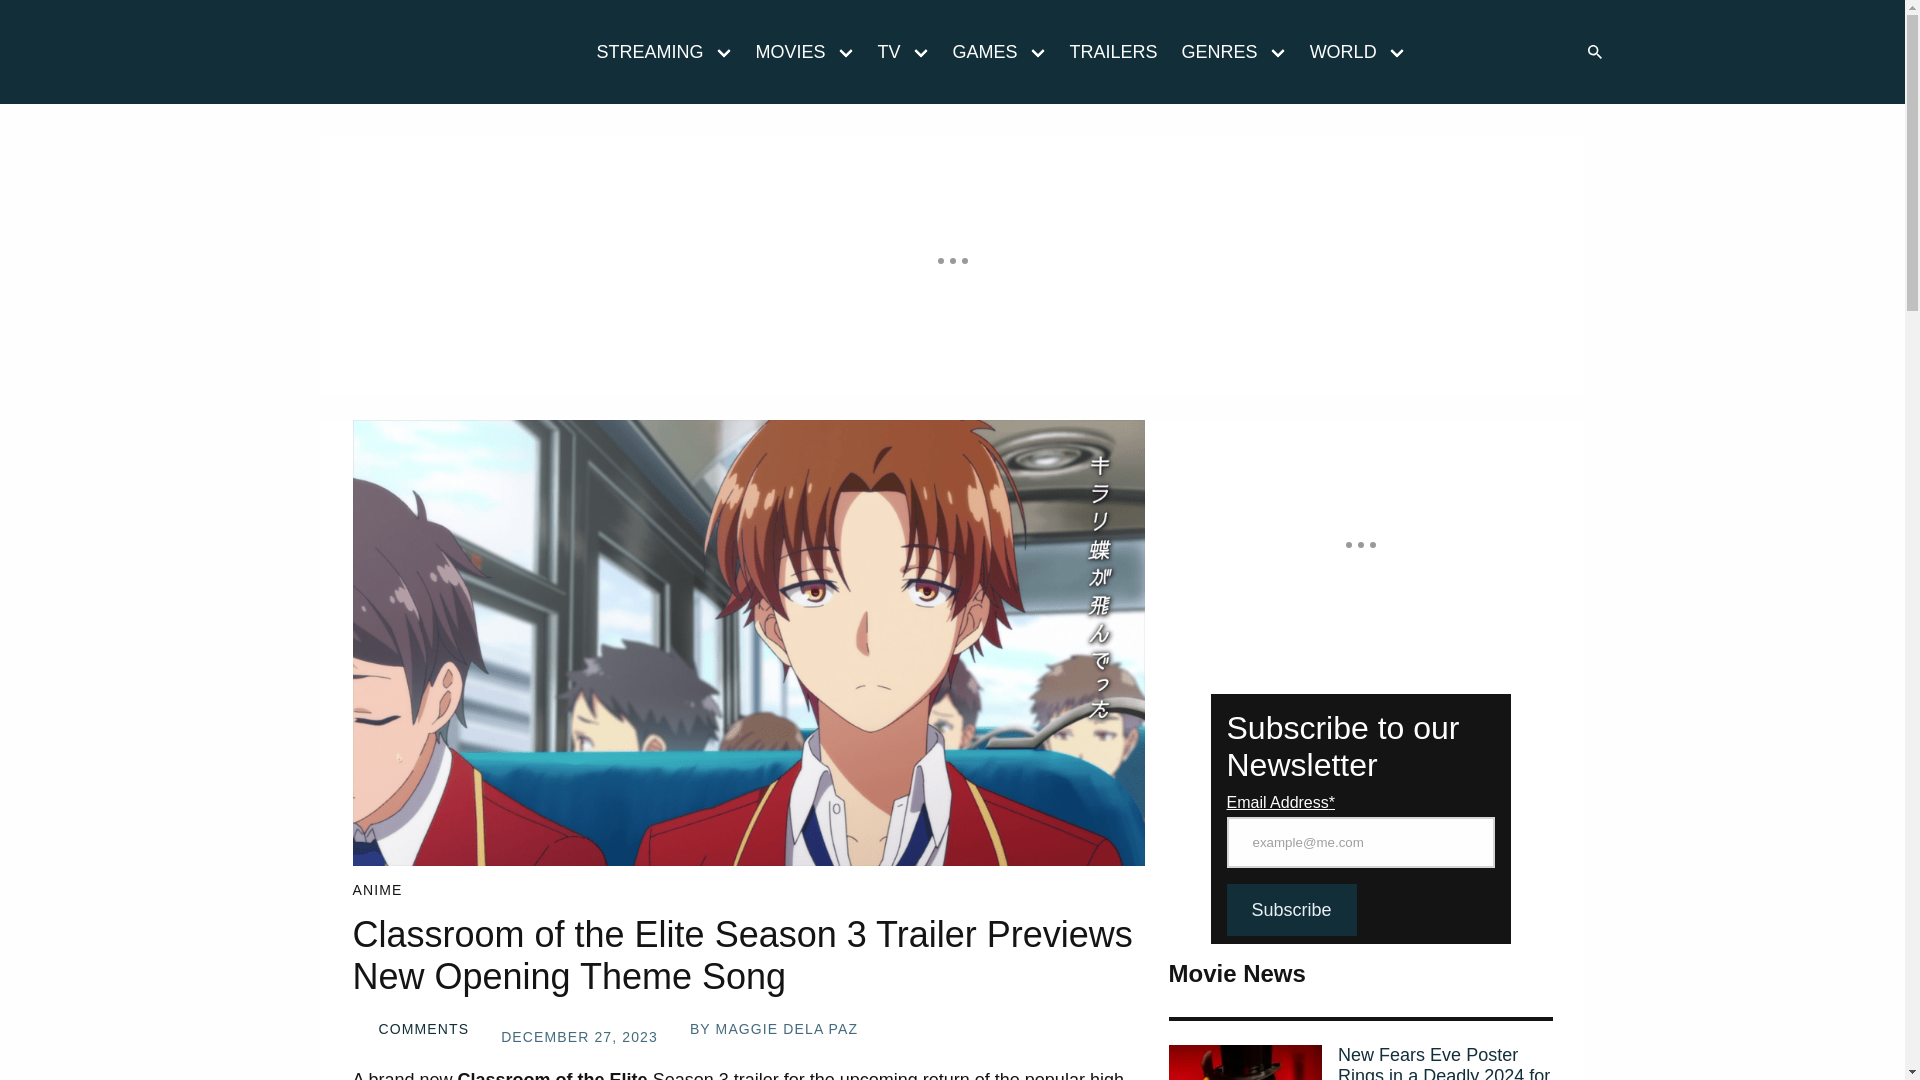 Image resolution: width=1920 pixels, height=1080 pixels. I want to click on Open menu, so click(1277, 52).